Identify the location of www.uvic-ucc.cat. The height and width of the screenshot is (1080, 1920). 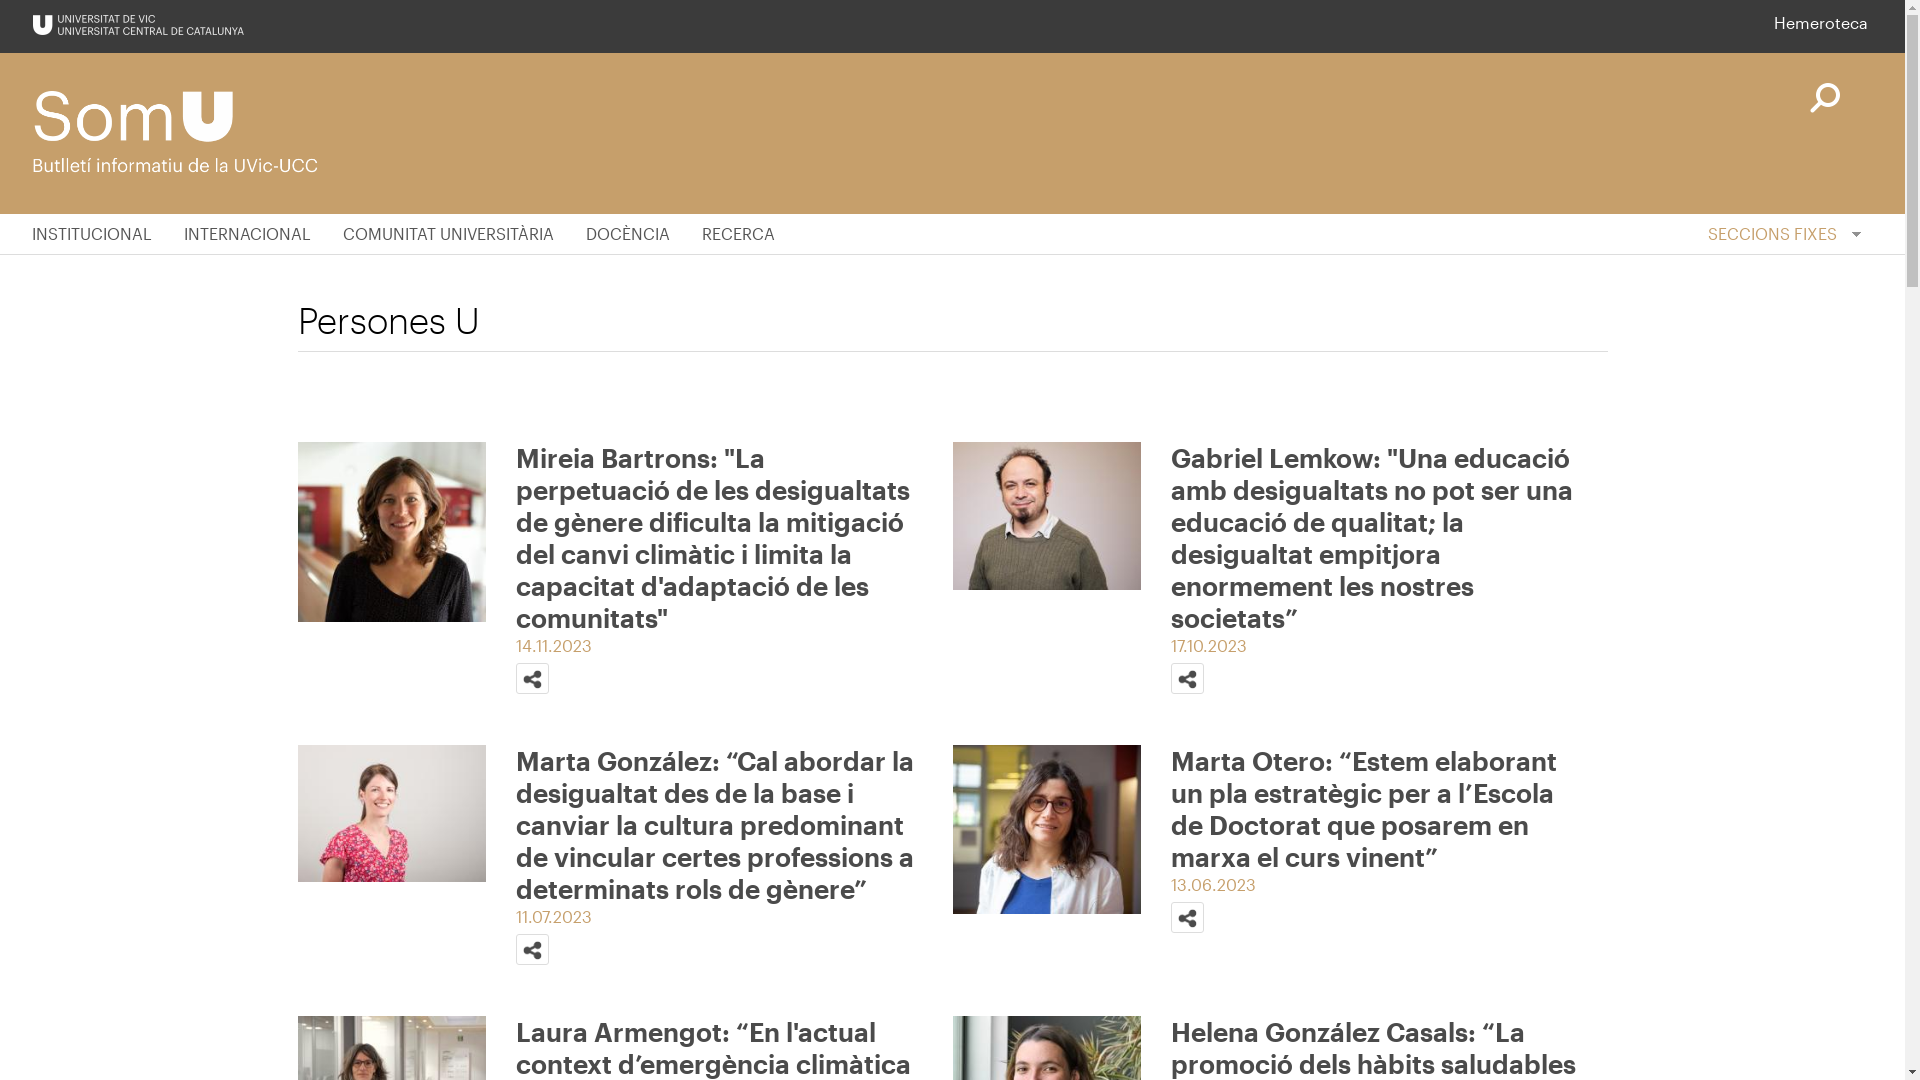
(138, 25).